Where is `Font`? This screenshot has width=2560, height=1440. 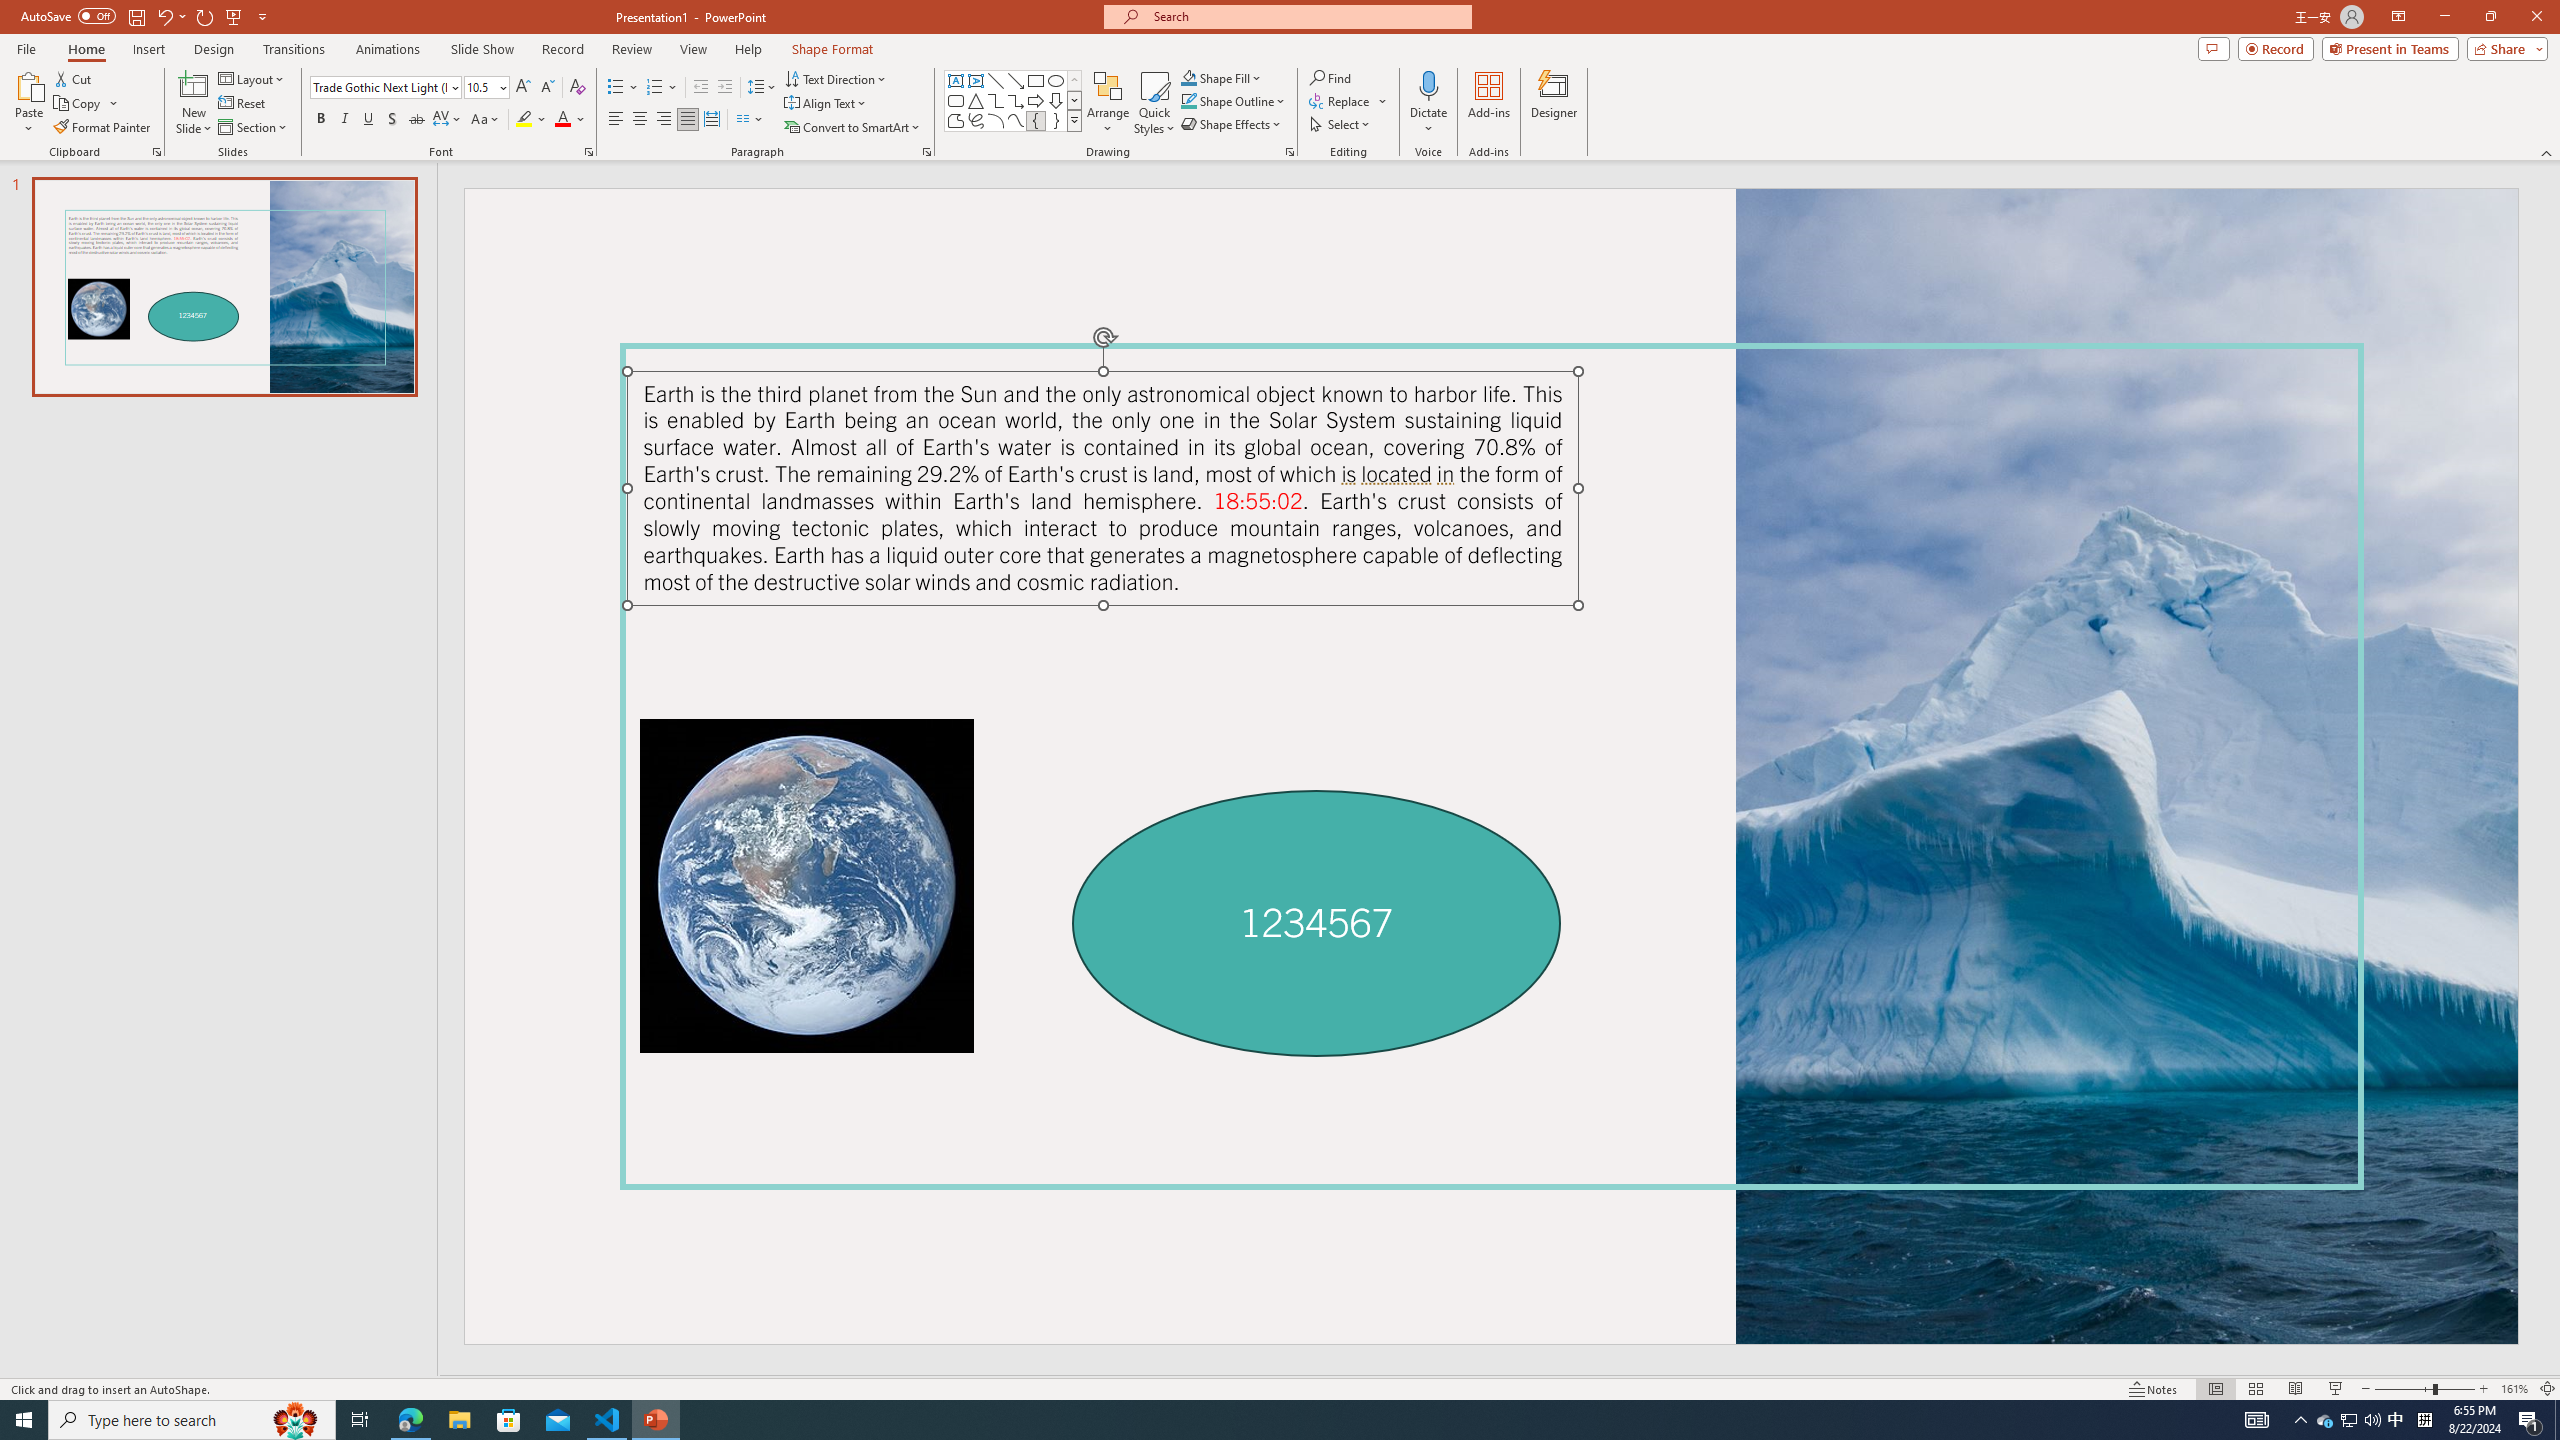 Font is located at coordinates (378, 86).